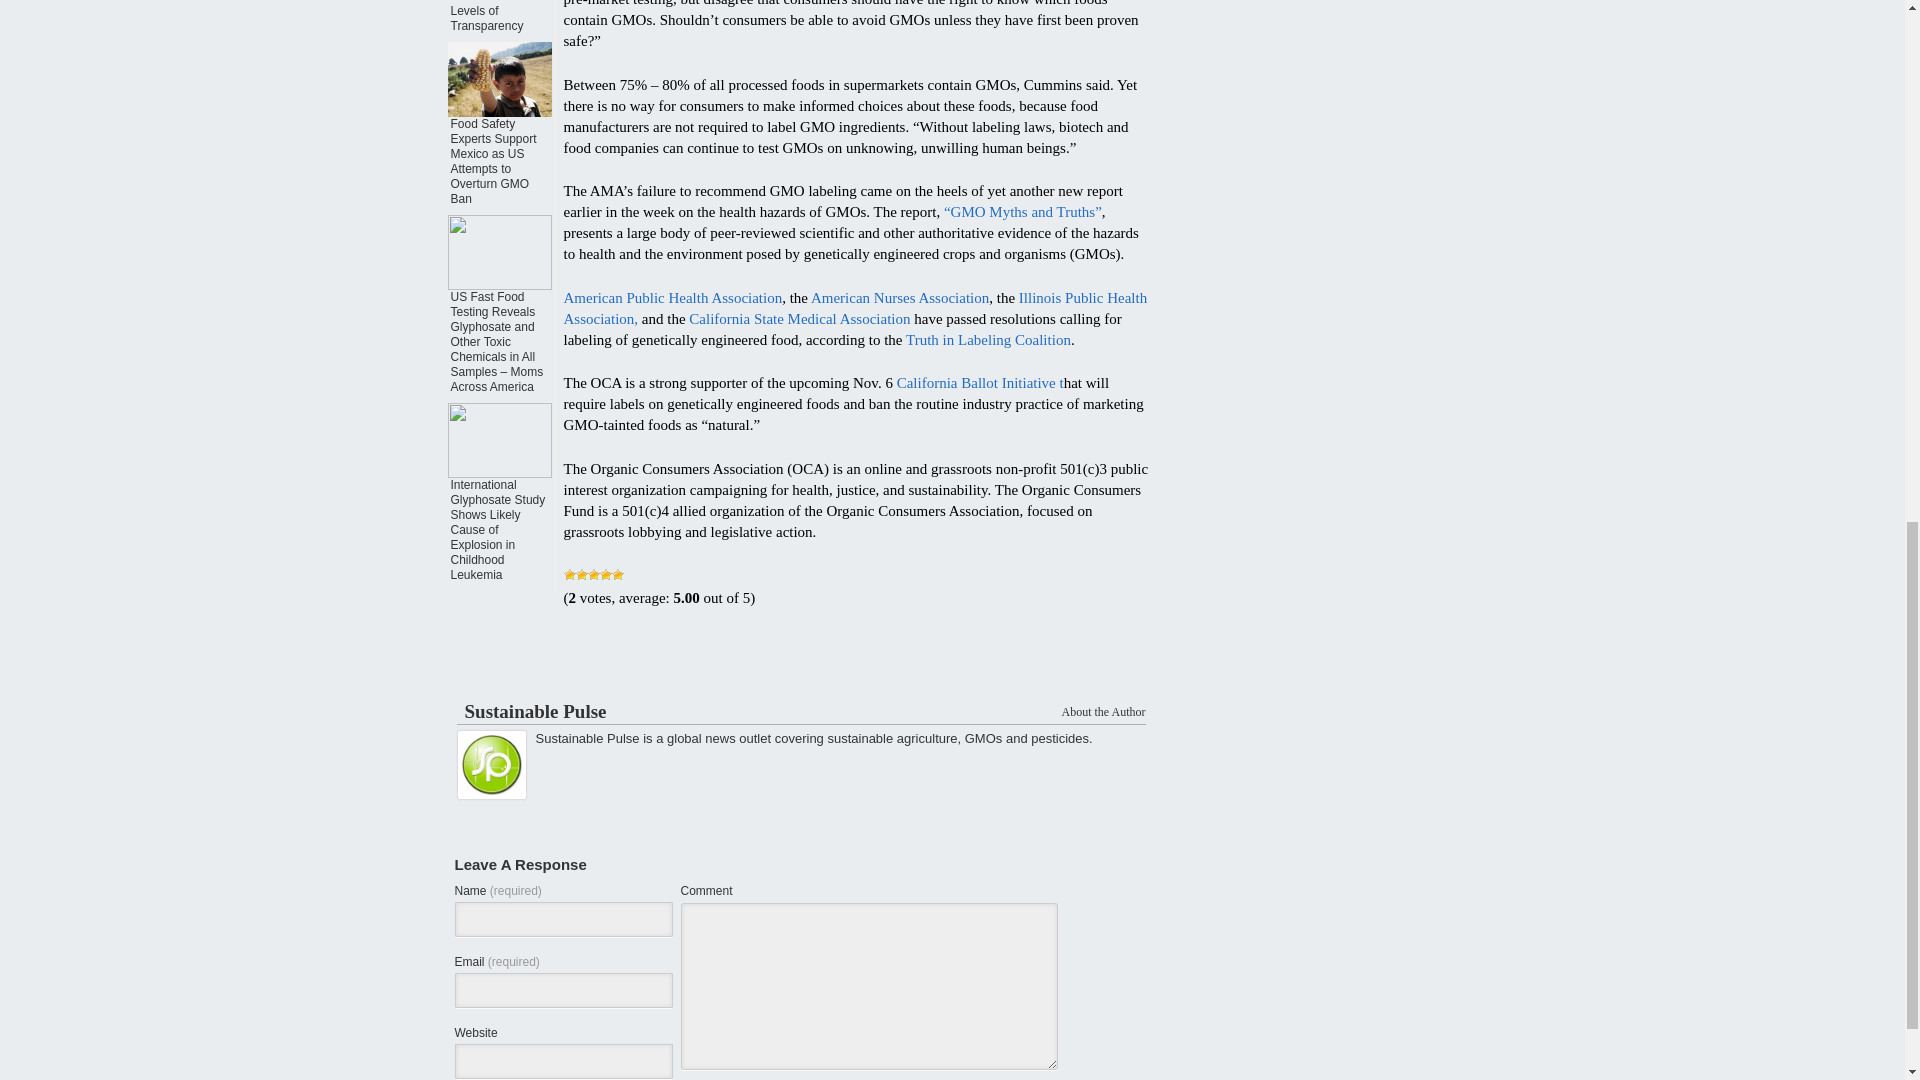 The width and height of the screenshot is (1920, 1080). What do you see at coordinates (606, 575) in the screenshot?
I see `4 Stars` at bounding box center [606, 575].